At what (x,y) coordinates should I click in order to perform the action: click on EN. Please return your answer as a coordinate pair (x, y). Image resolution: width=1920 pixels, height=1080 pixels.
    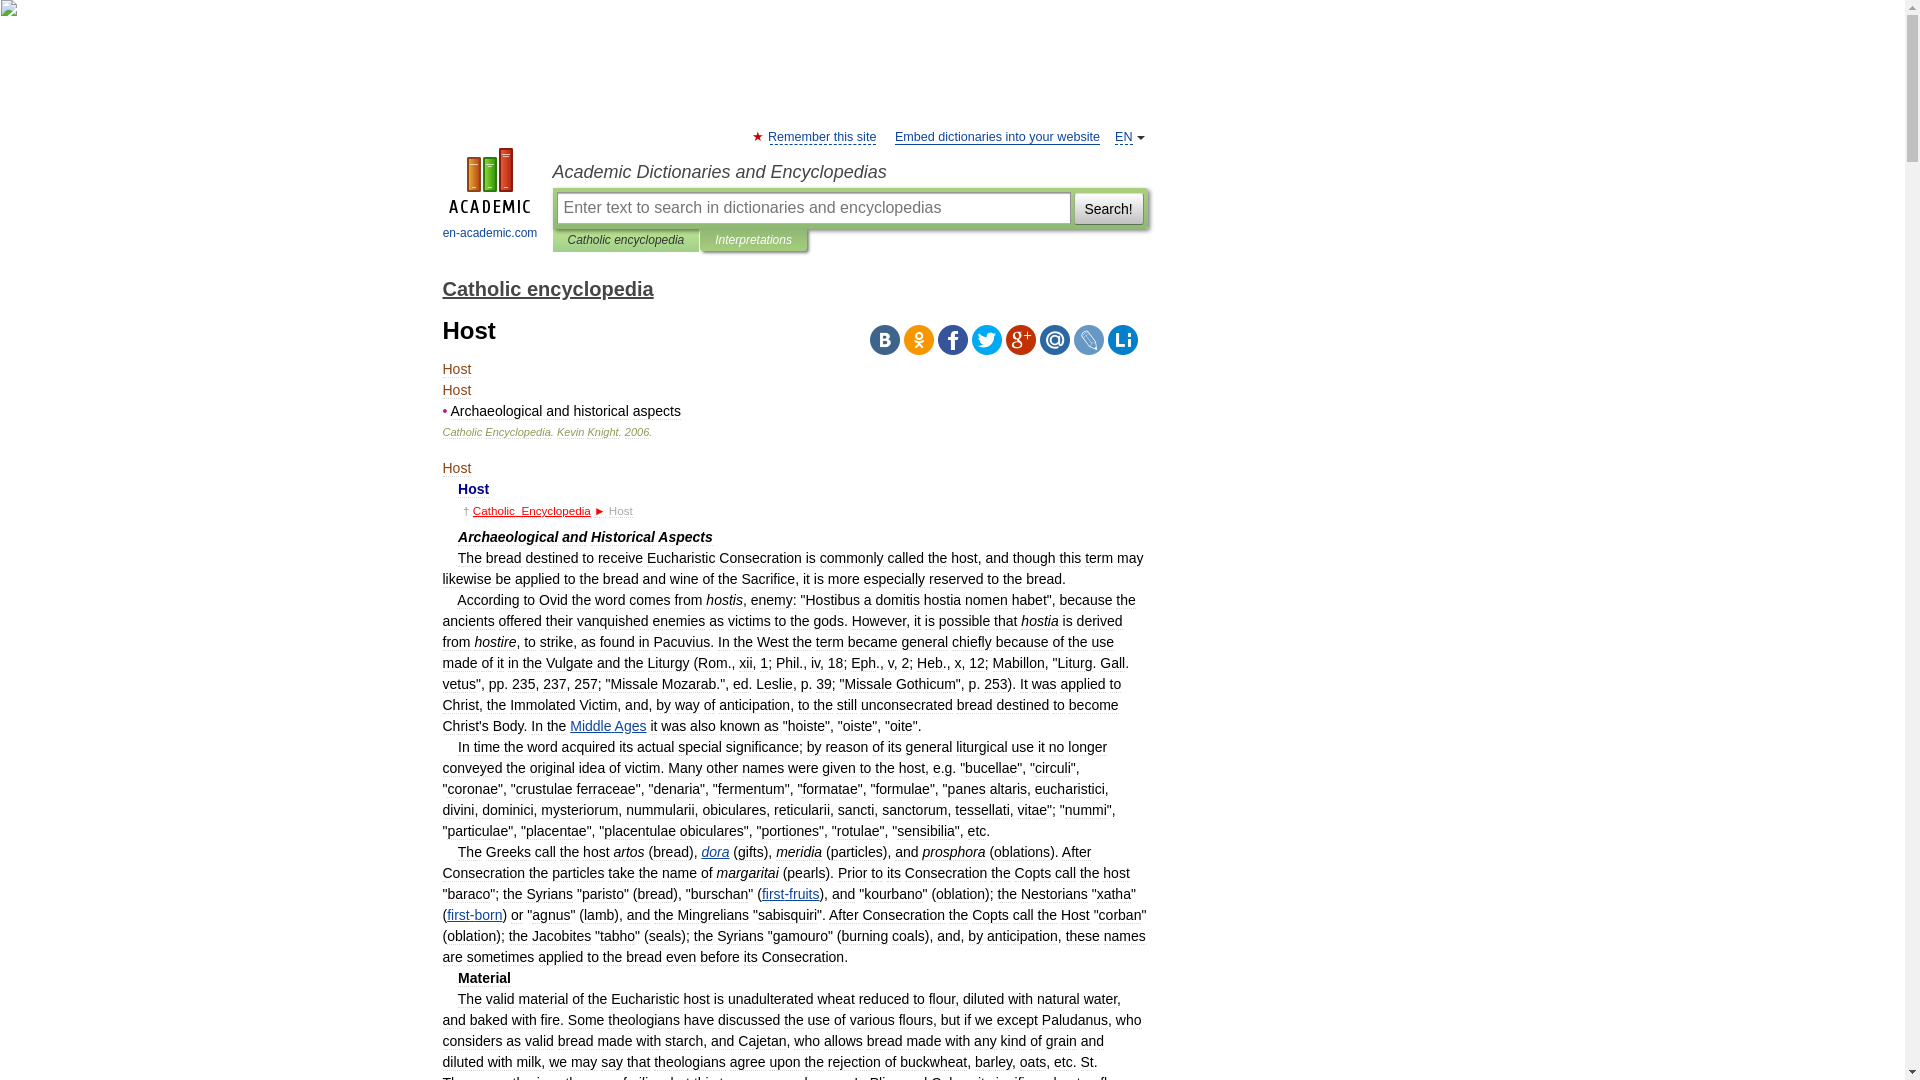
    Looking at the image, I should click on (1124, 136).